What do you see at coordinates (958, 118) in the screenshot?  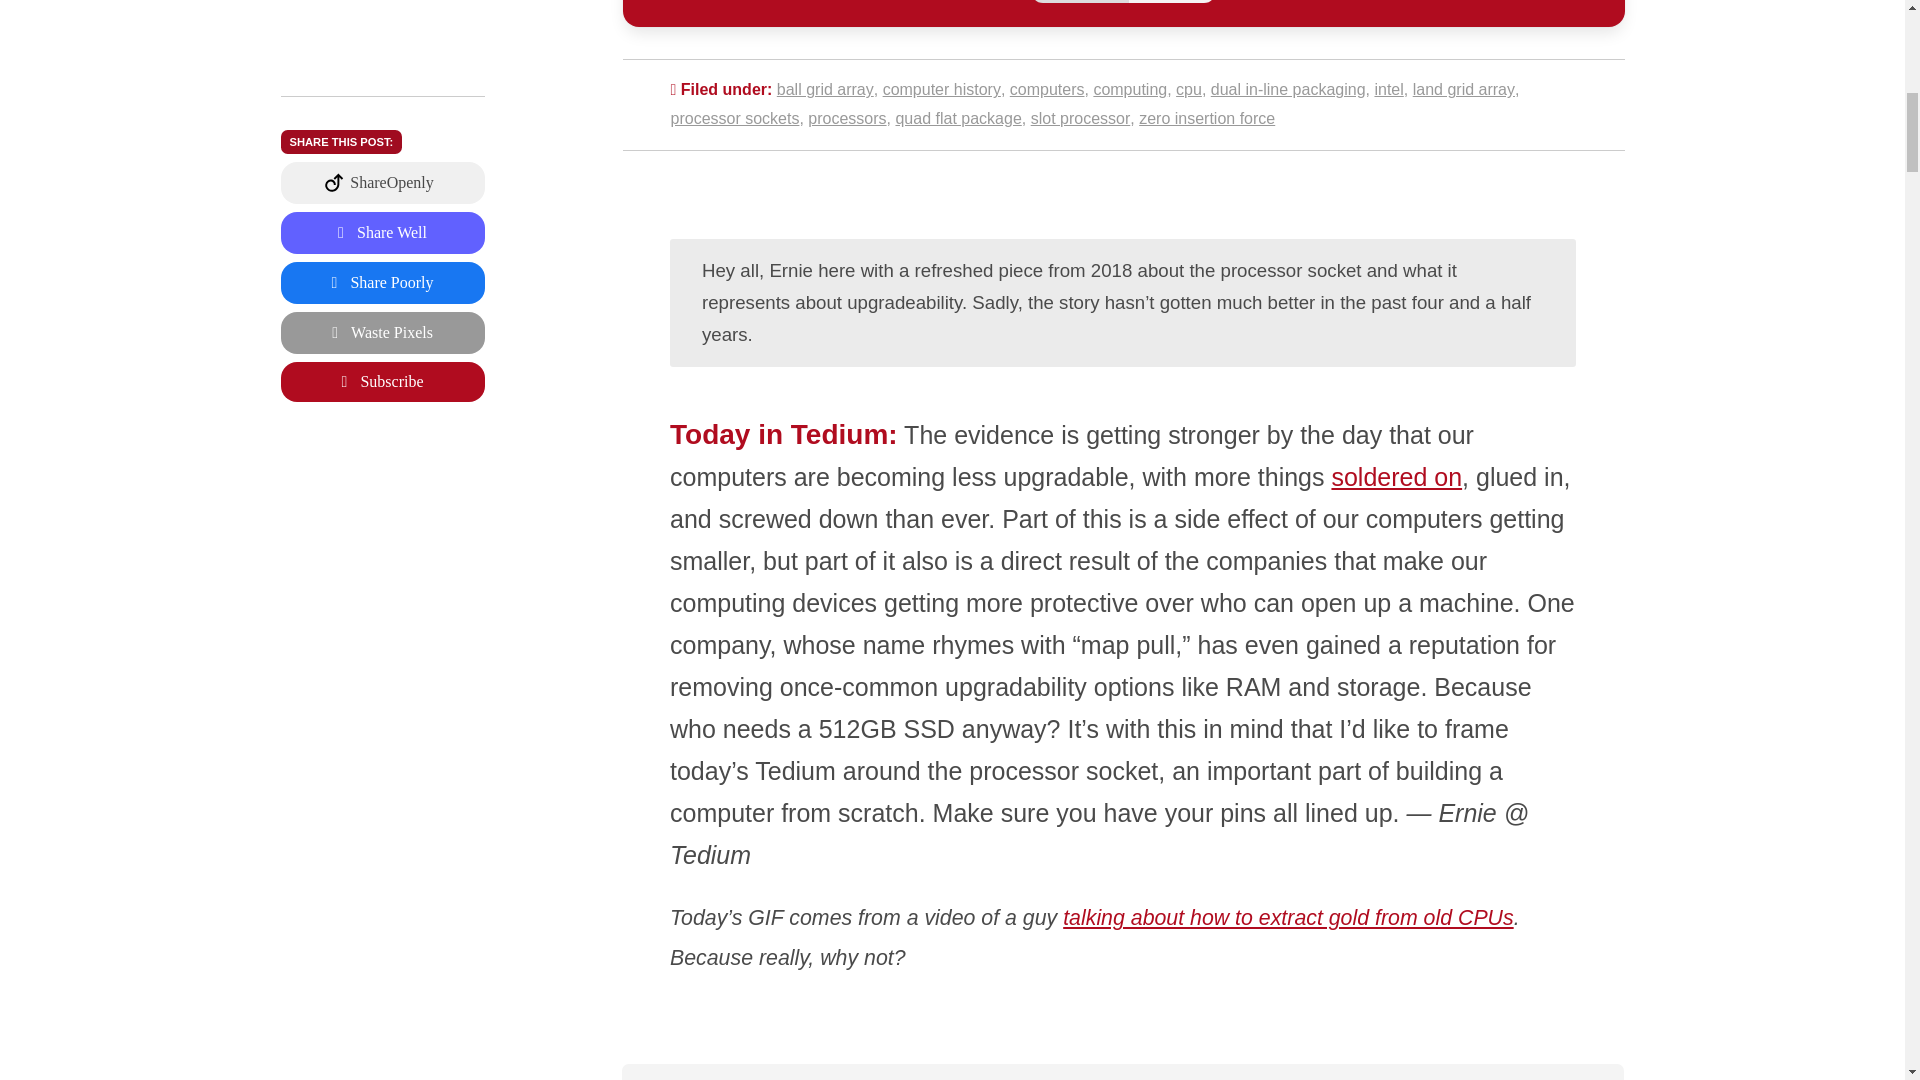 I see `quad flat package` at bounding box center [958, 118].